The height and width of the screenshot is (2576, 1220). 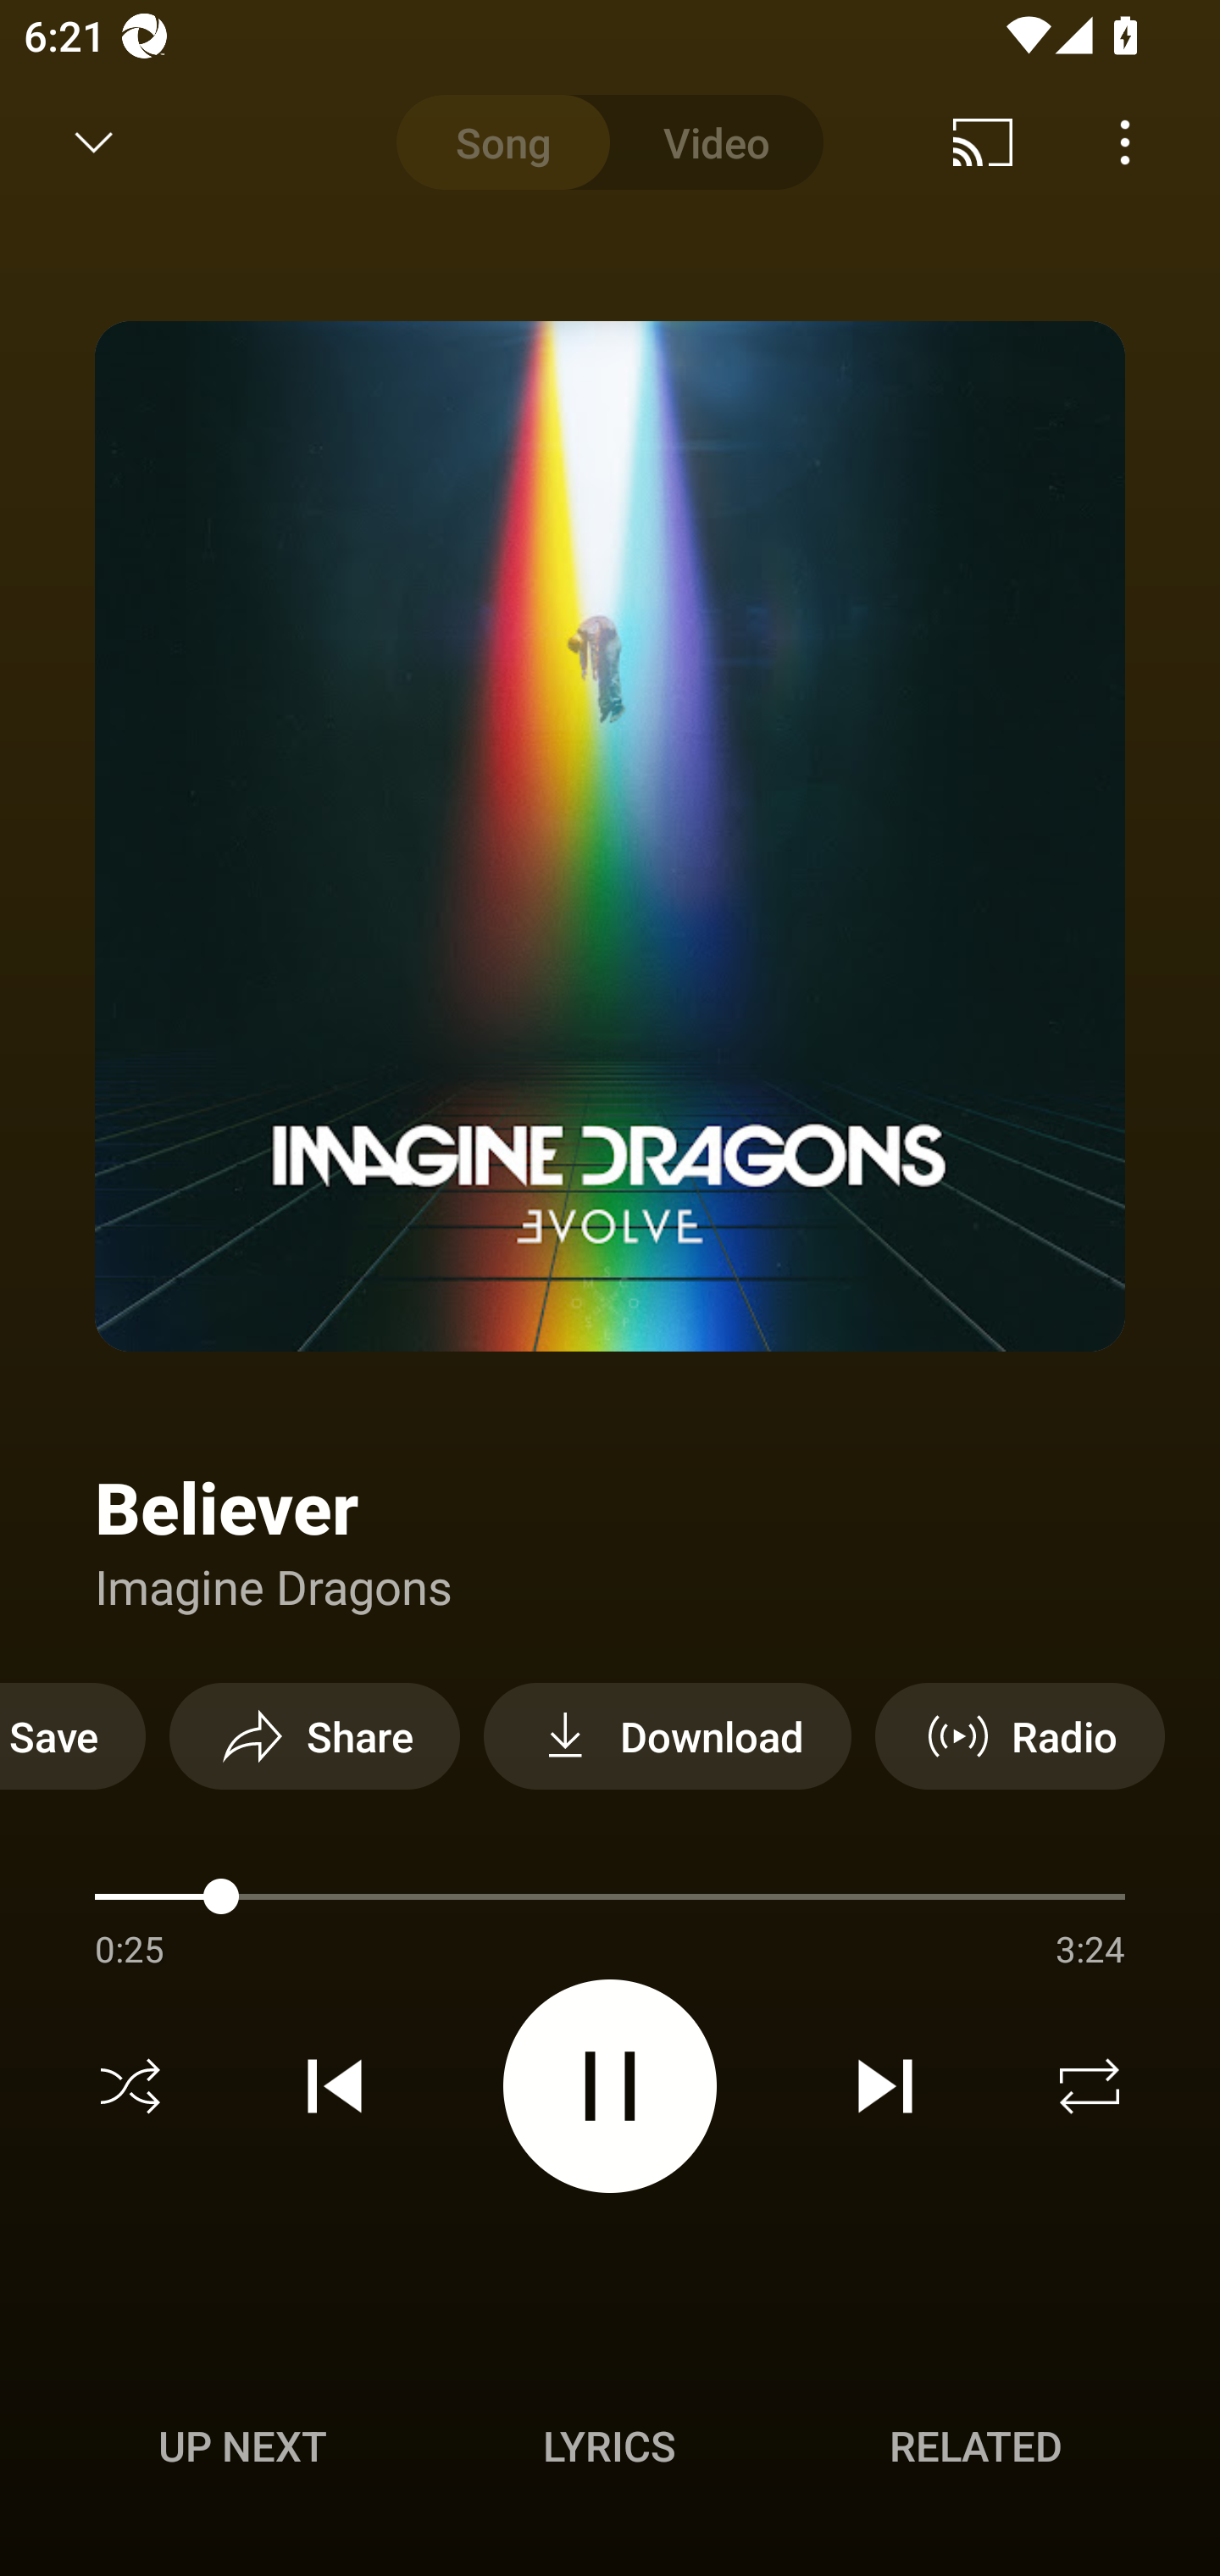 I want to click on Cast. Disconnected, so click(x=983, y=142).